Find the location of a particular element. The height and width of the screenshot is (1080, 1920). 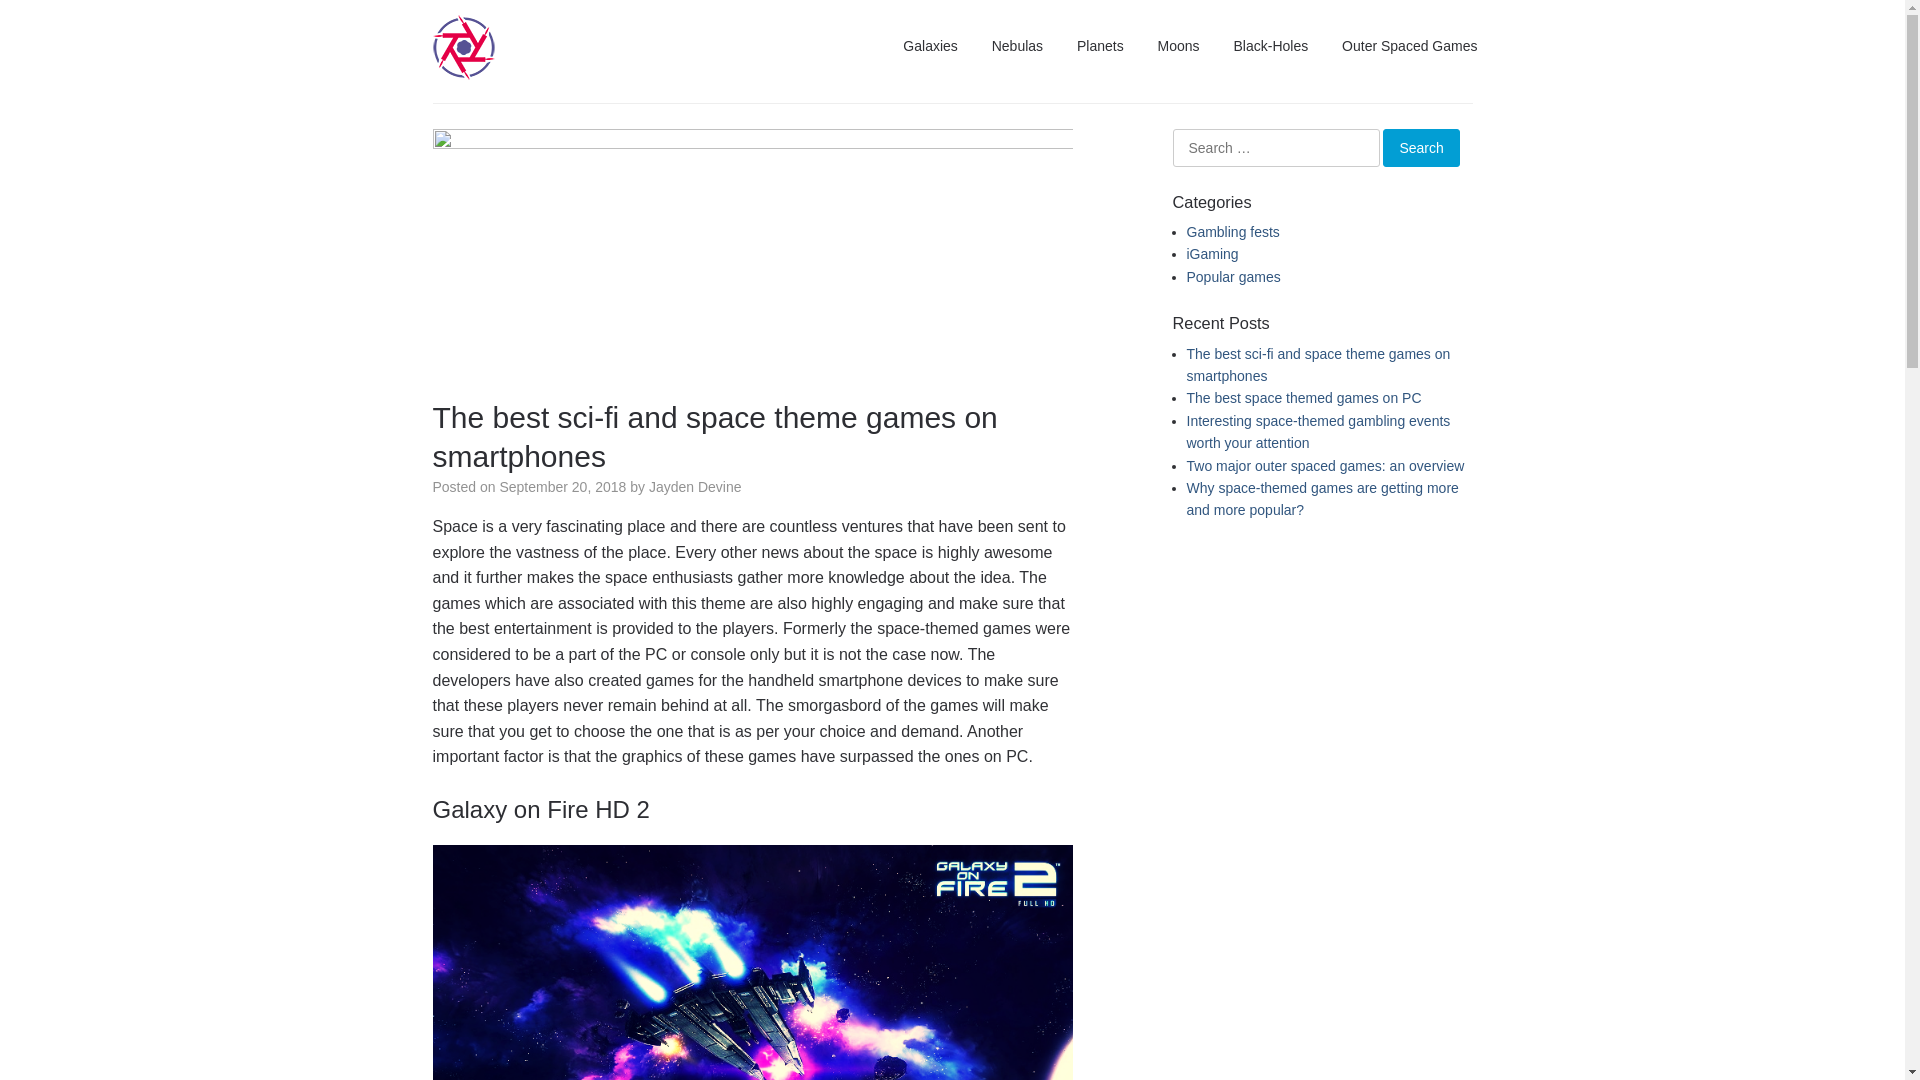

Outer Spaced Games is located at coordinates (1410, 46).